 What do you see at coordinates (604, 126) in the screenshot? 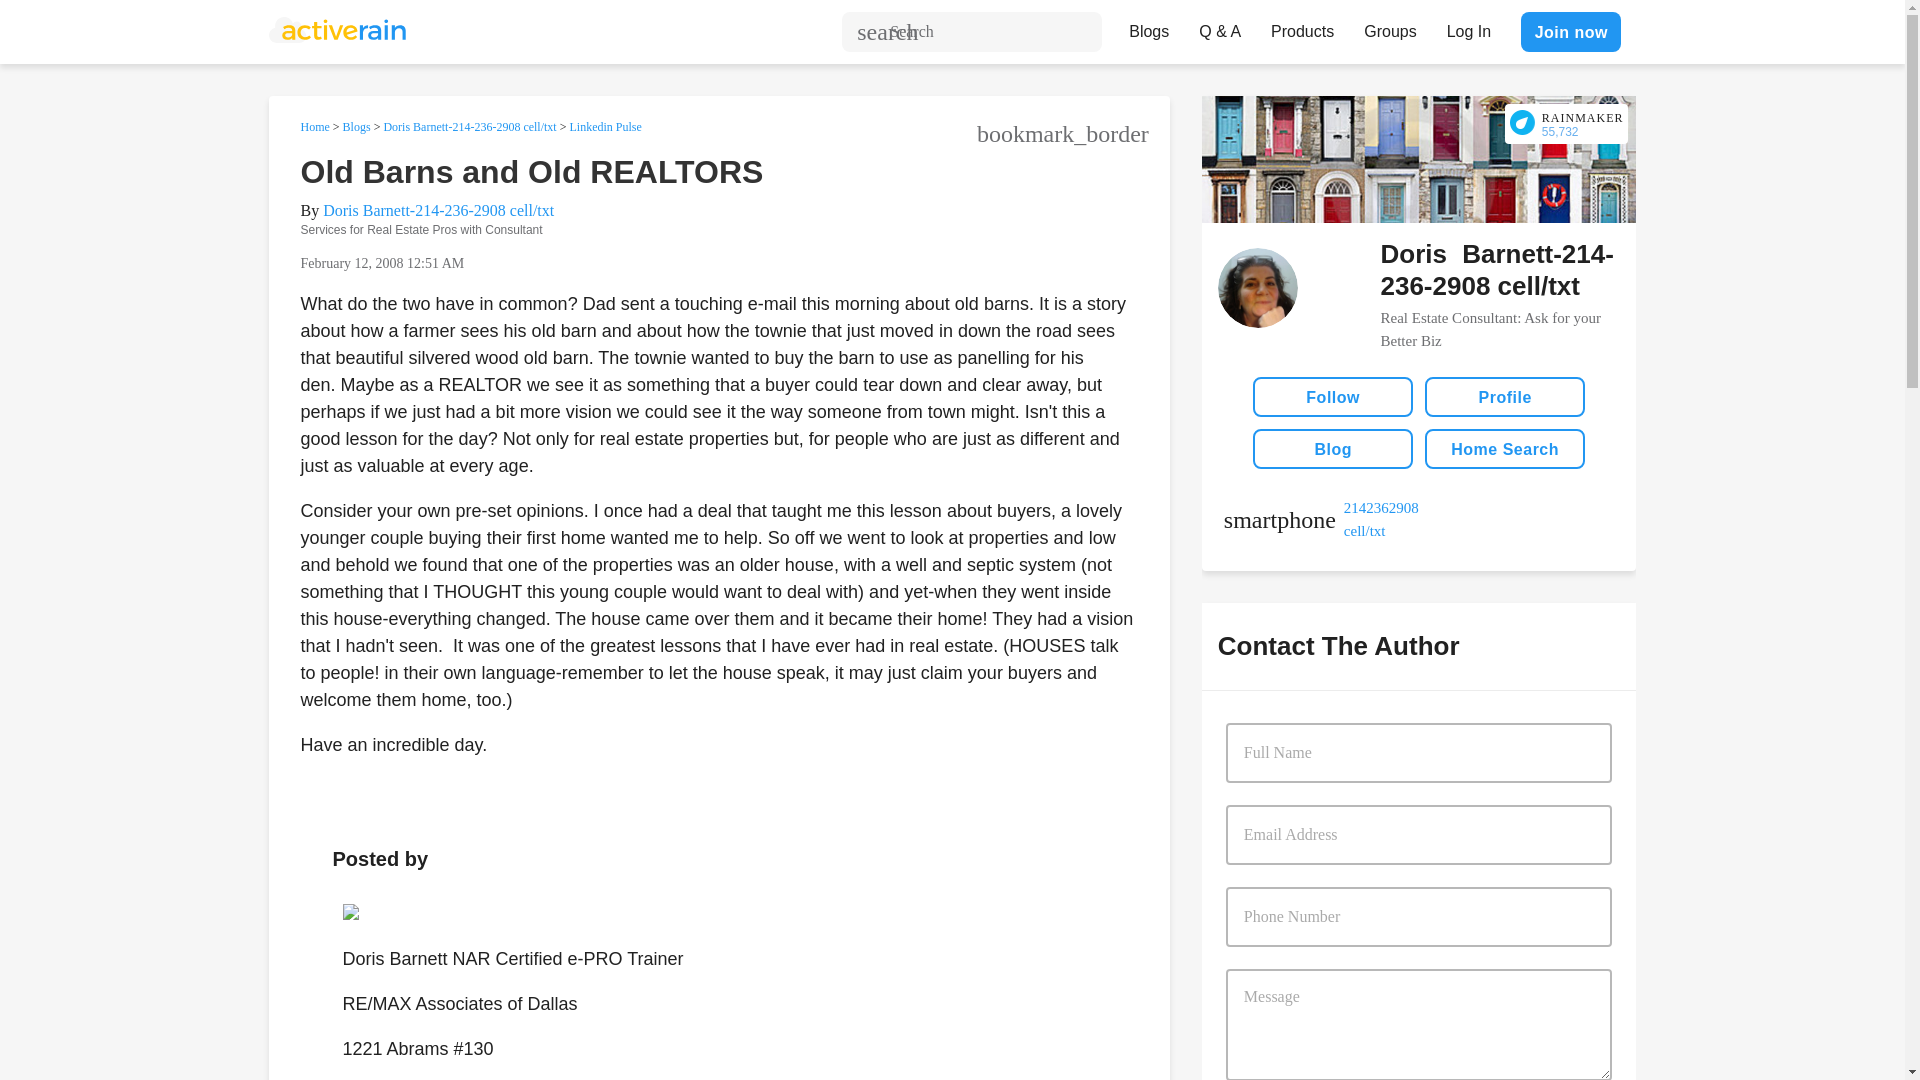
I see `Linkedin Pulse` at bounding box center [604, 126].